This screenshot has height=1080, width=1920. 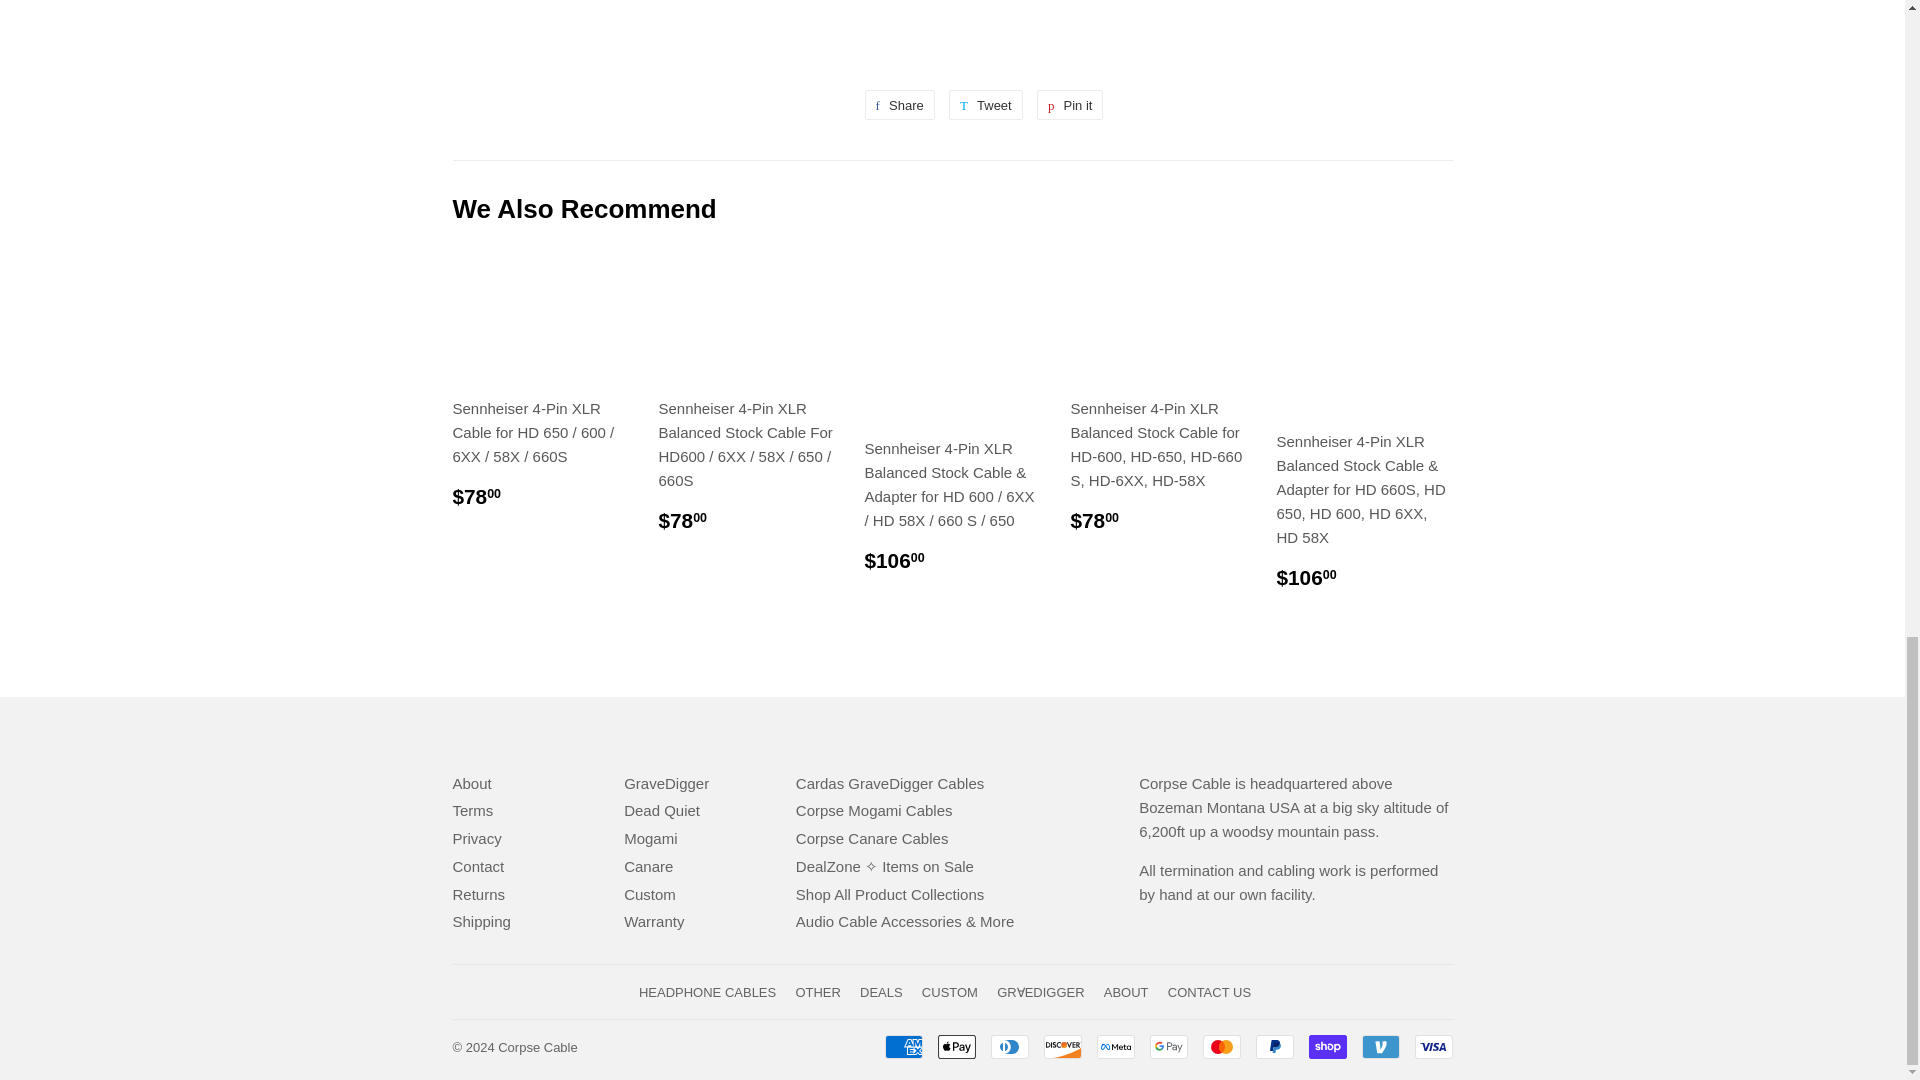 What do you see at coordinates (1380, 1046) in the screenshot?
I see `Venmo` at bounding box center [1380, 1046].